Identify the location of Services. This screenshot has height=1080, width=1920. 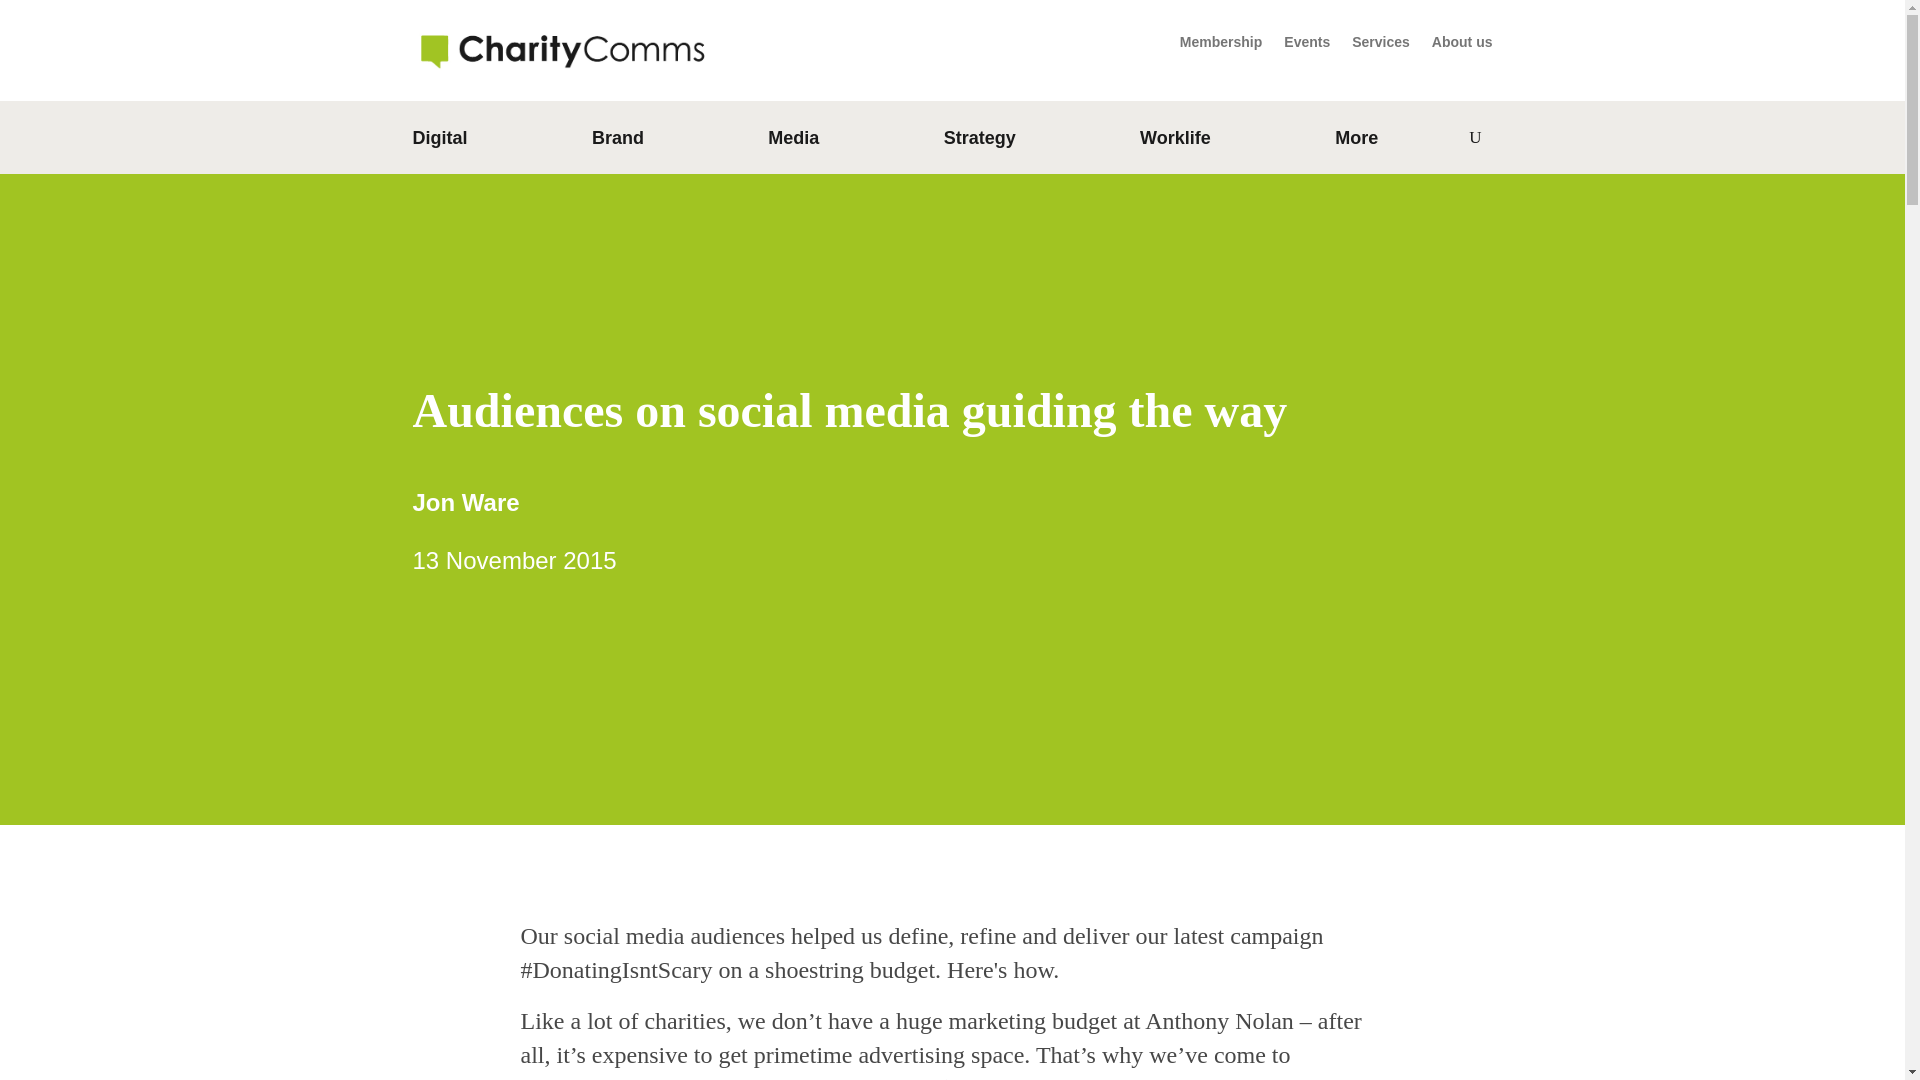
(1380, 46).